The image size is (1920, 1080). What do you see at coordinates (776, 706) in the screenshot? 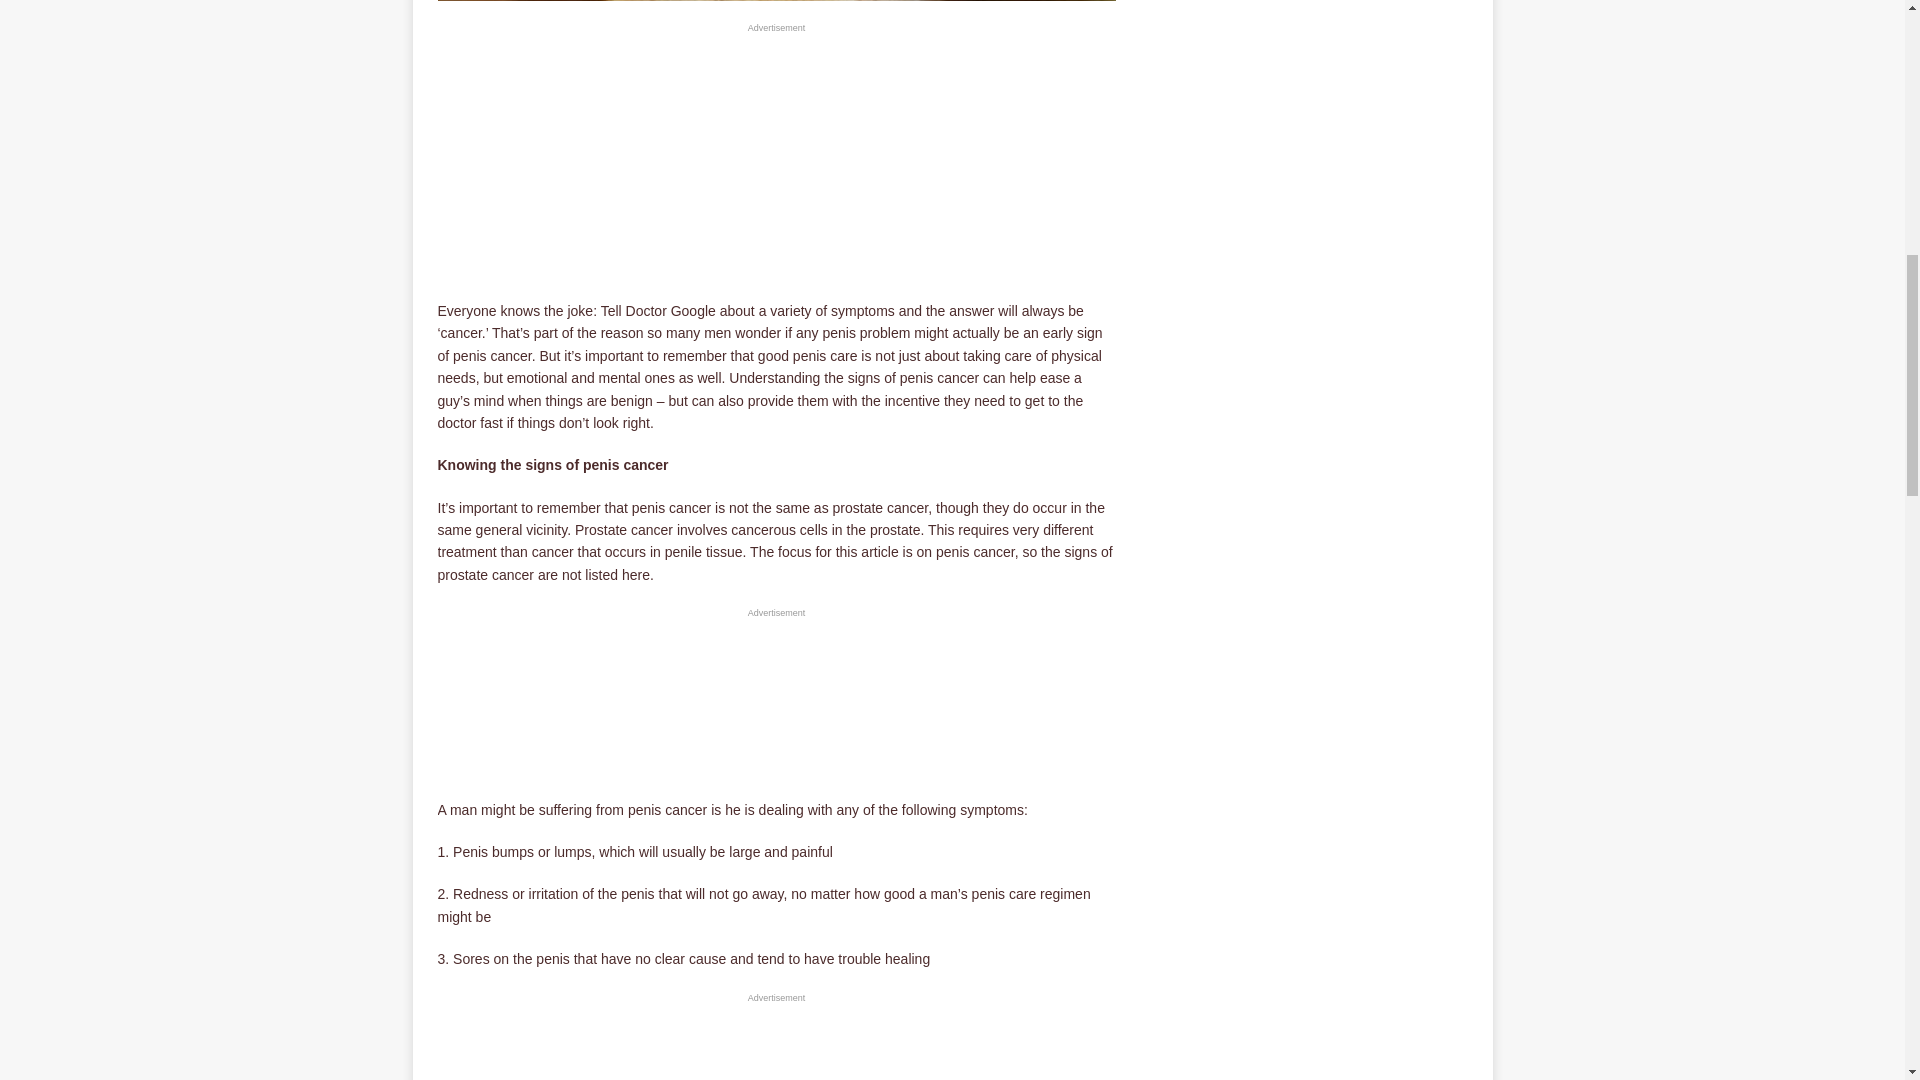
I see `Advertisement` at bounding box center [776, 706].